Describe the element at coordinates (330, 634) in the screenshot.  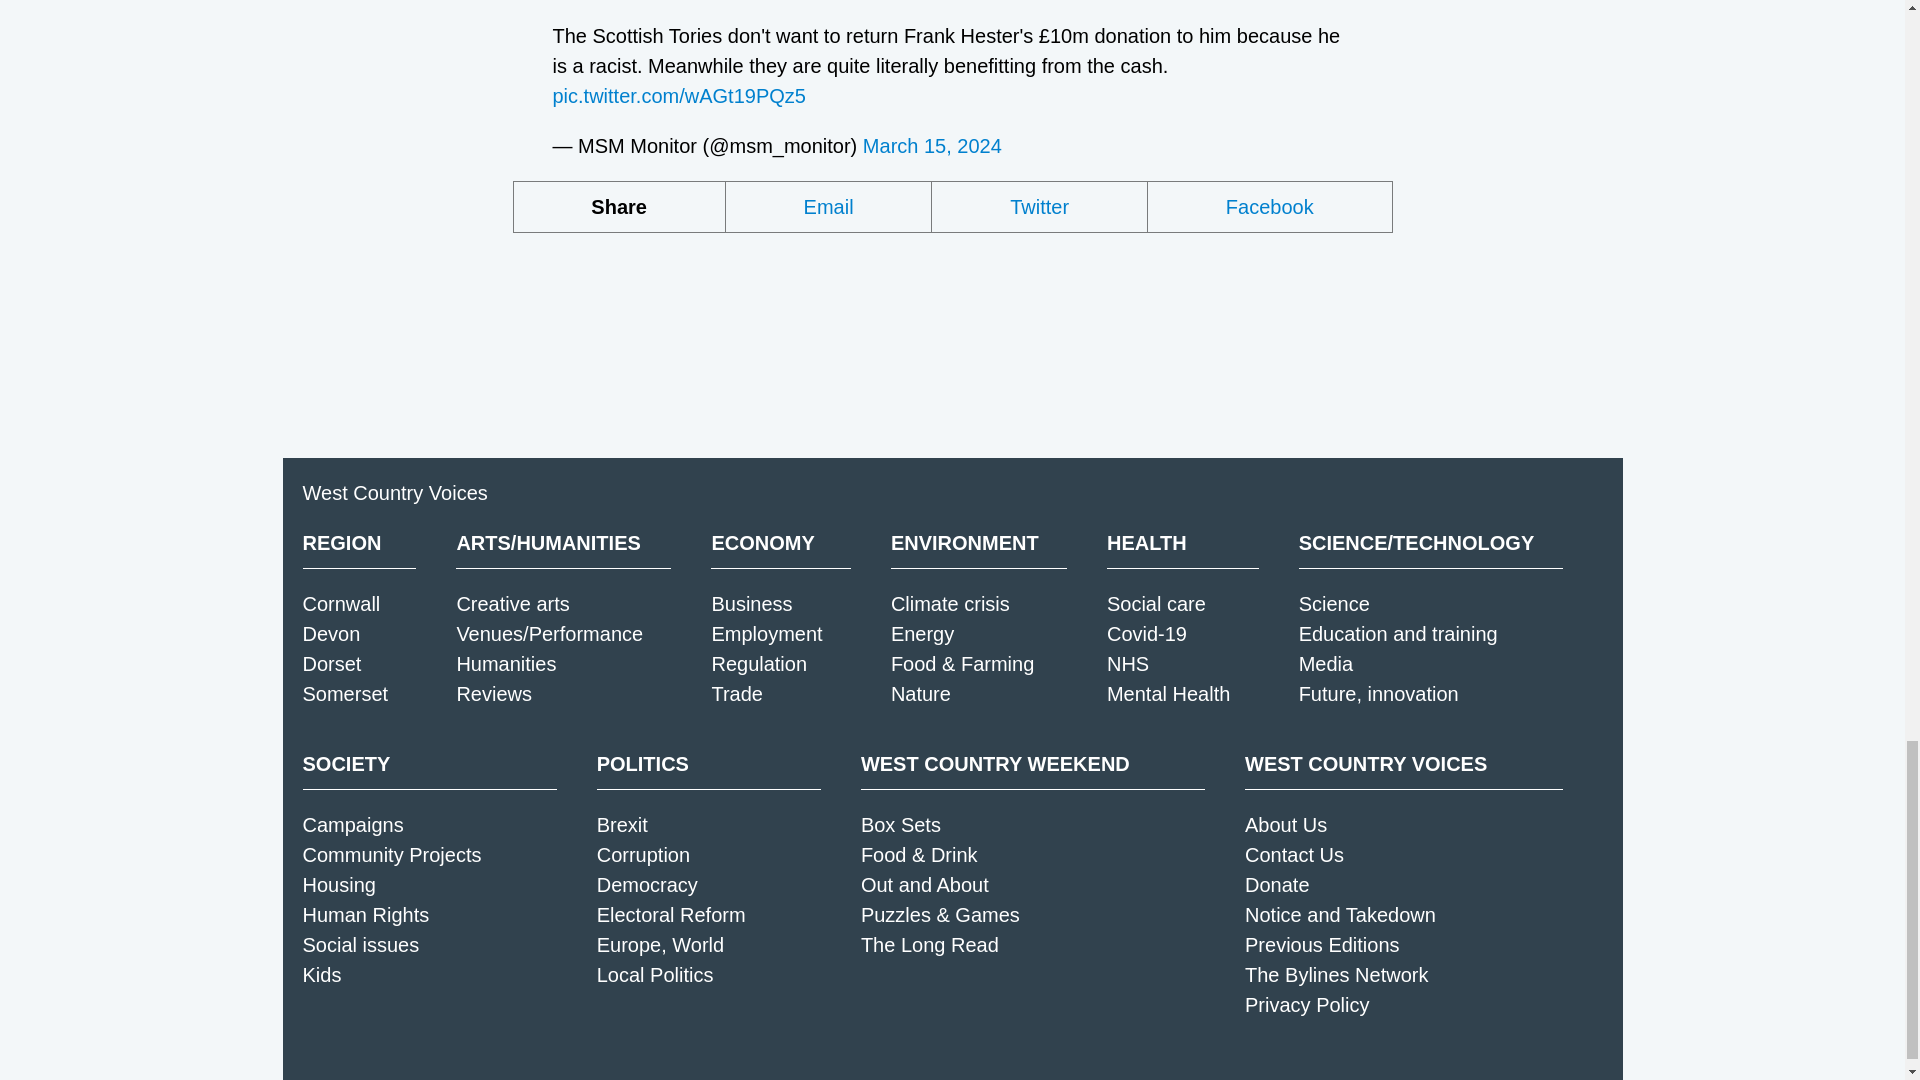
I see `Devon` at that location.